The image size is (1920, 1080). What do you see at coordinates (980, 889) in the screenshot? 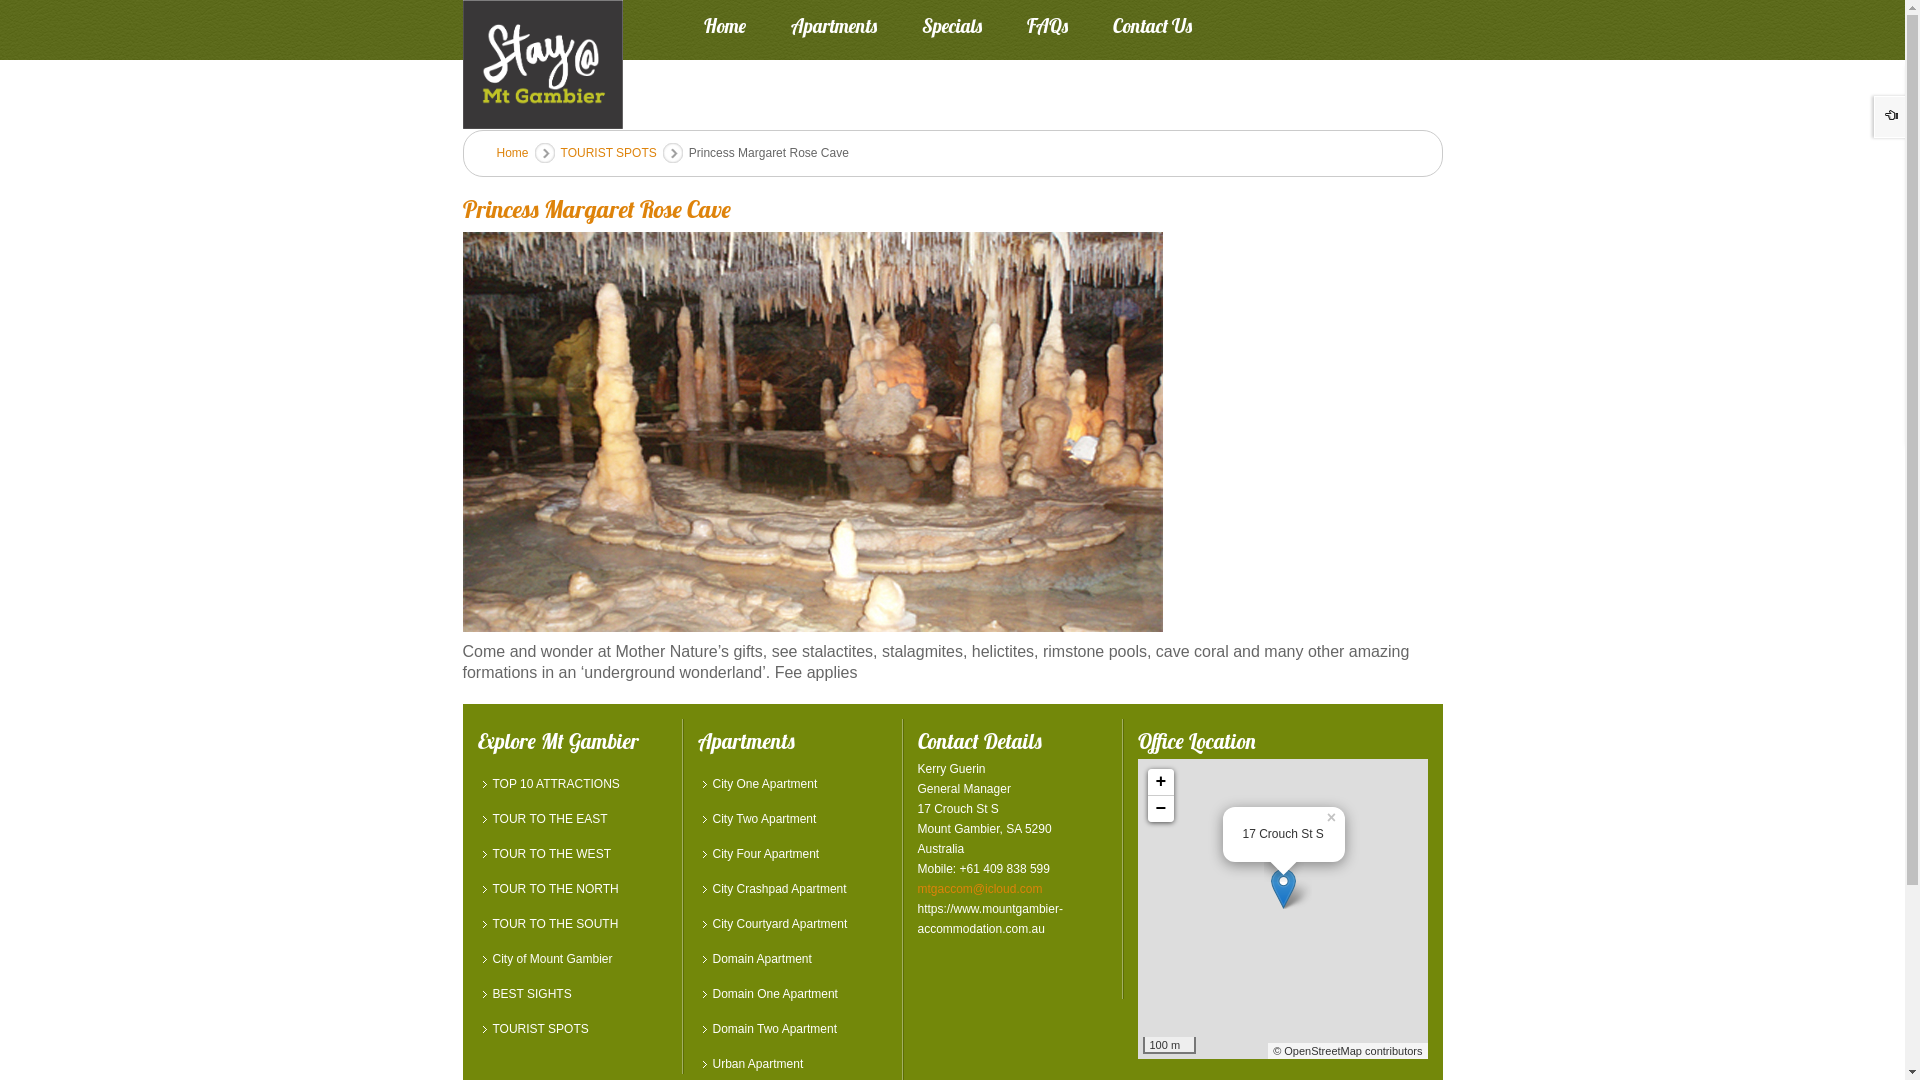
I see `mtgaccom@icloud.com` at bounding box center [980, 889].